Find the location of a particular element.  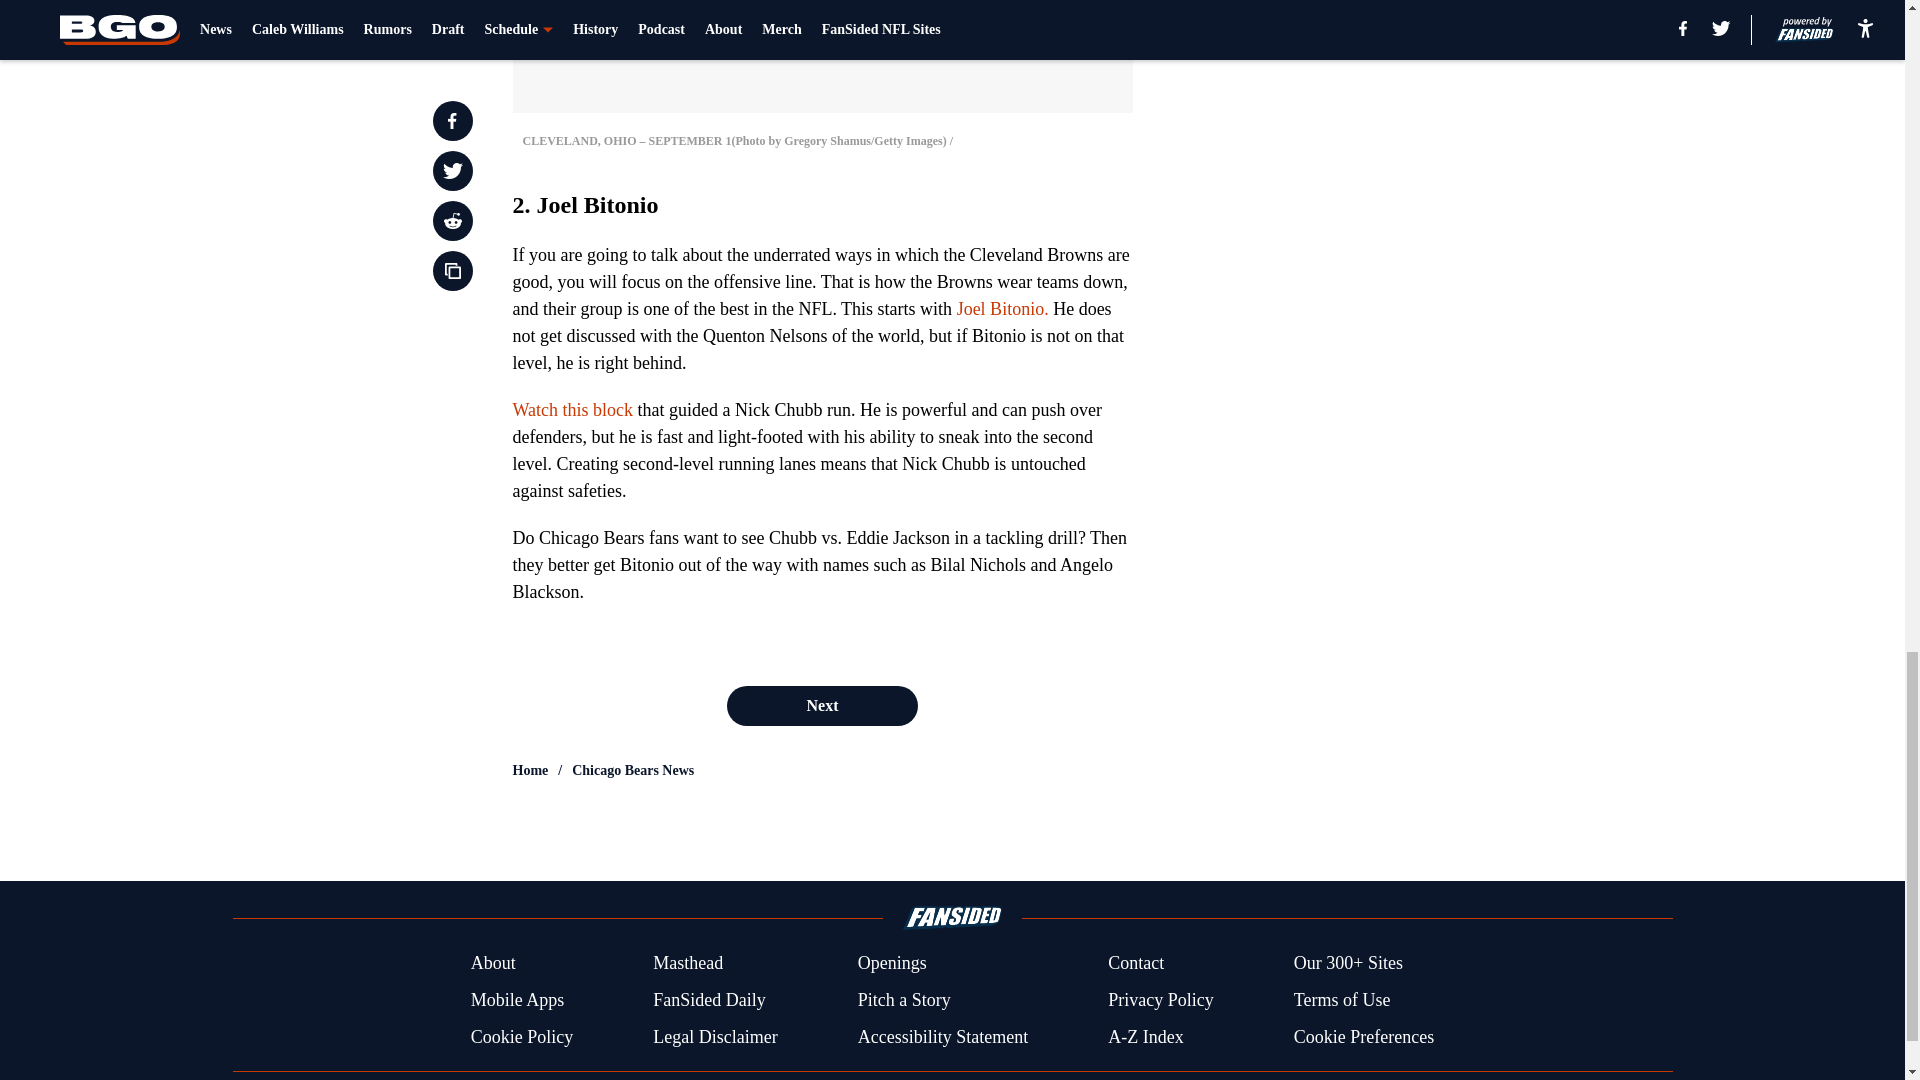

Home is located at coordinates (530, 770).